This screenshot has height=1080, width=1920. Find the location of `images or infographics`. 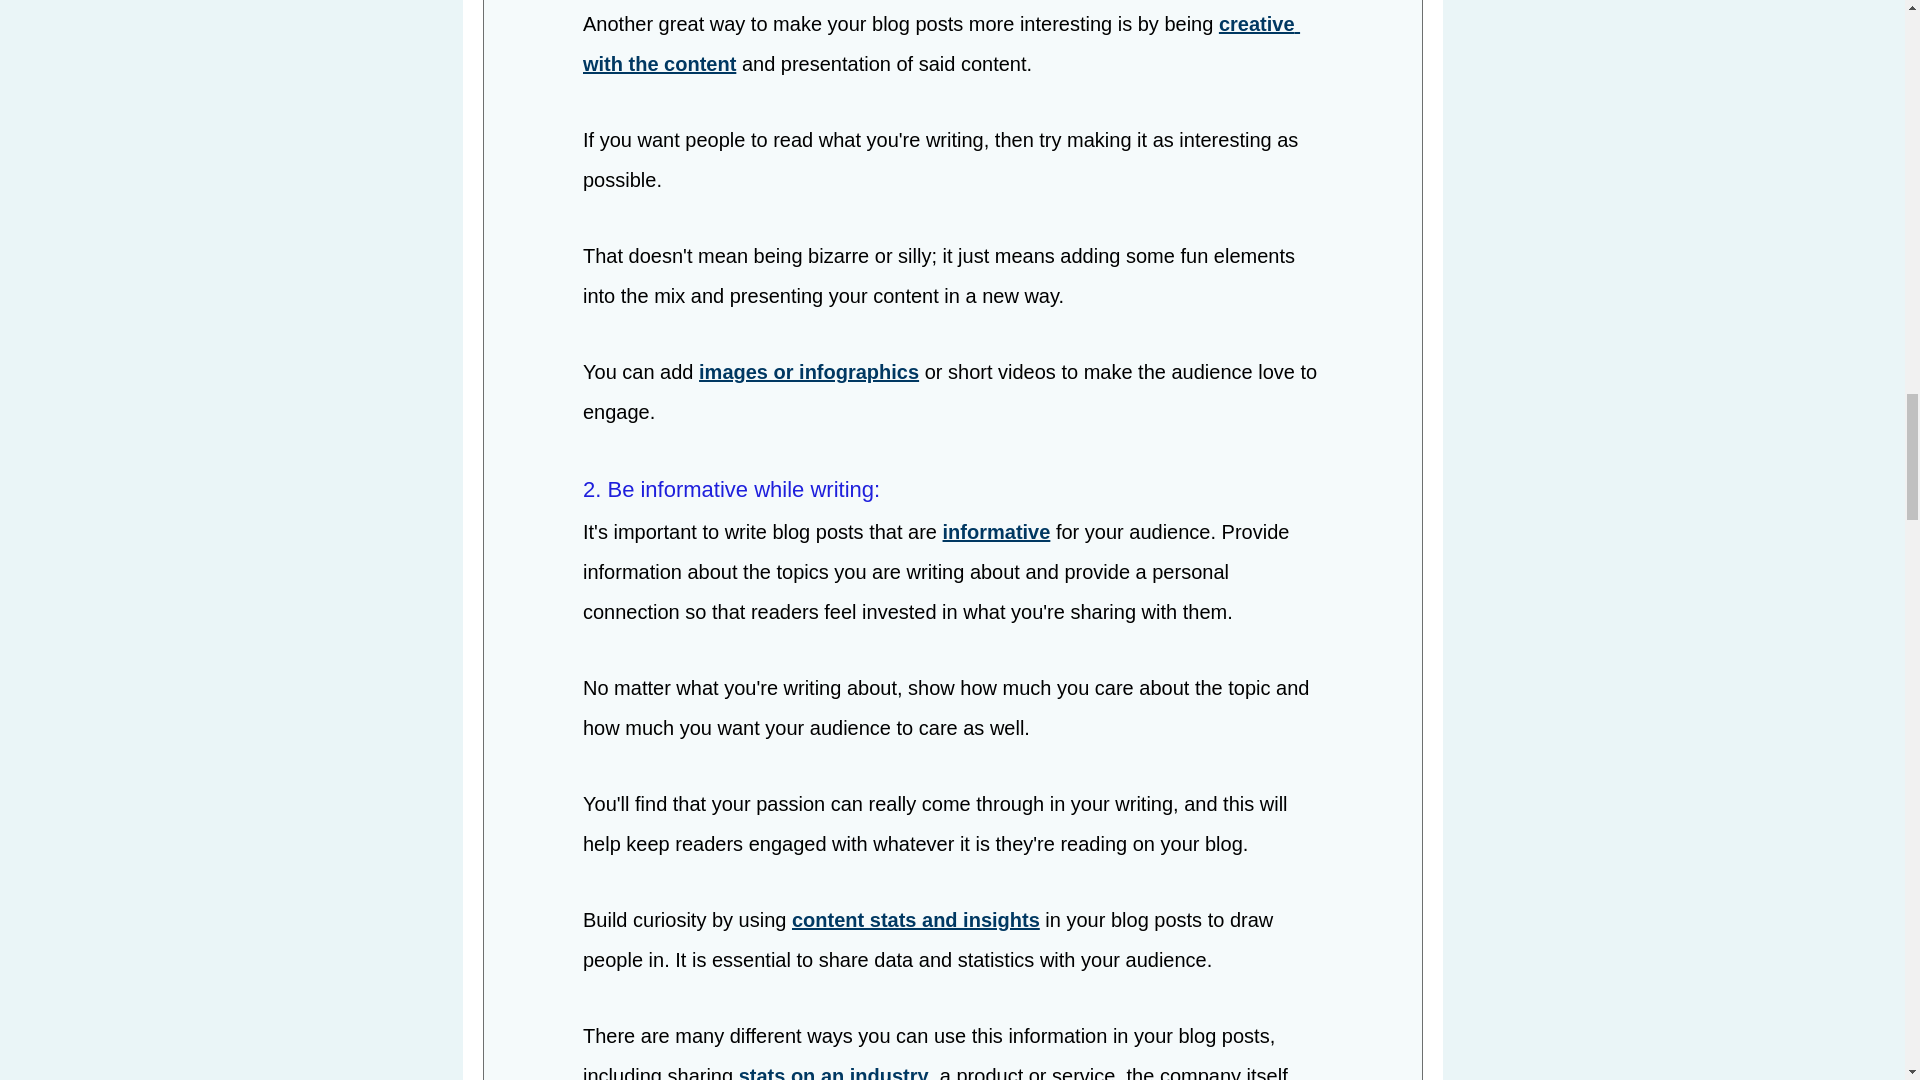

images or infographics is located at coordinates (808, 374).